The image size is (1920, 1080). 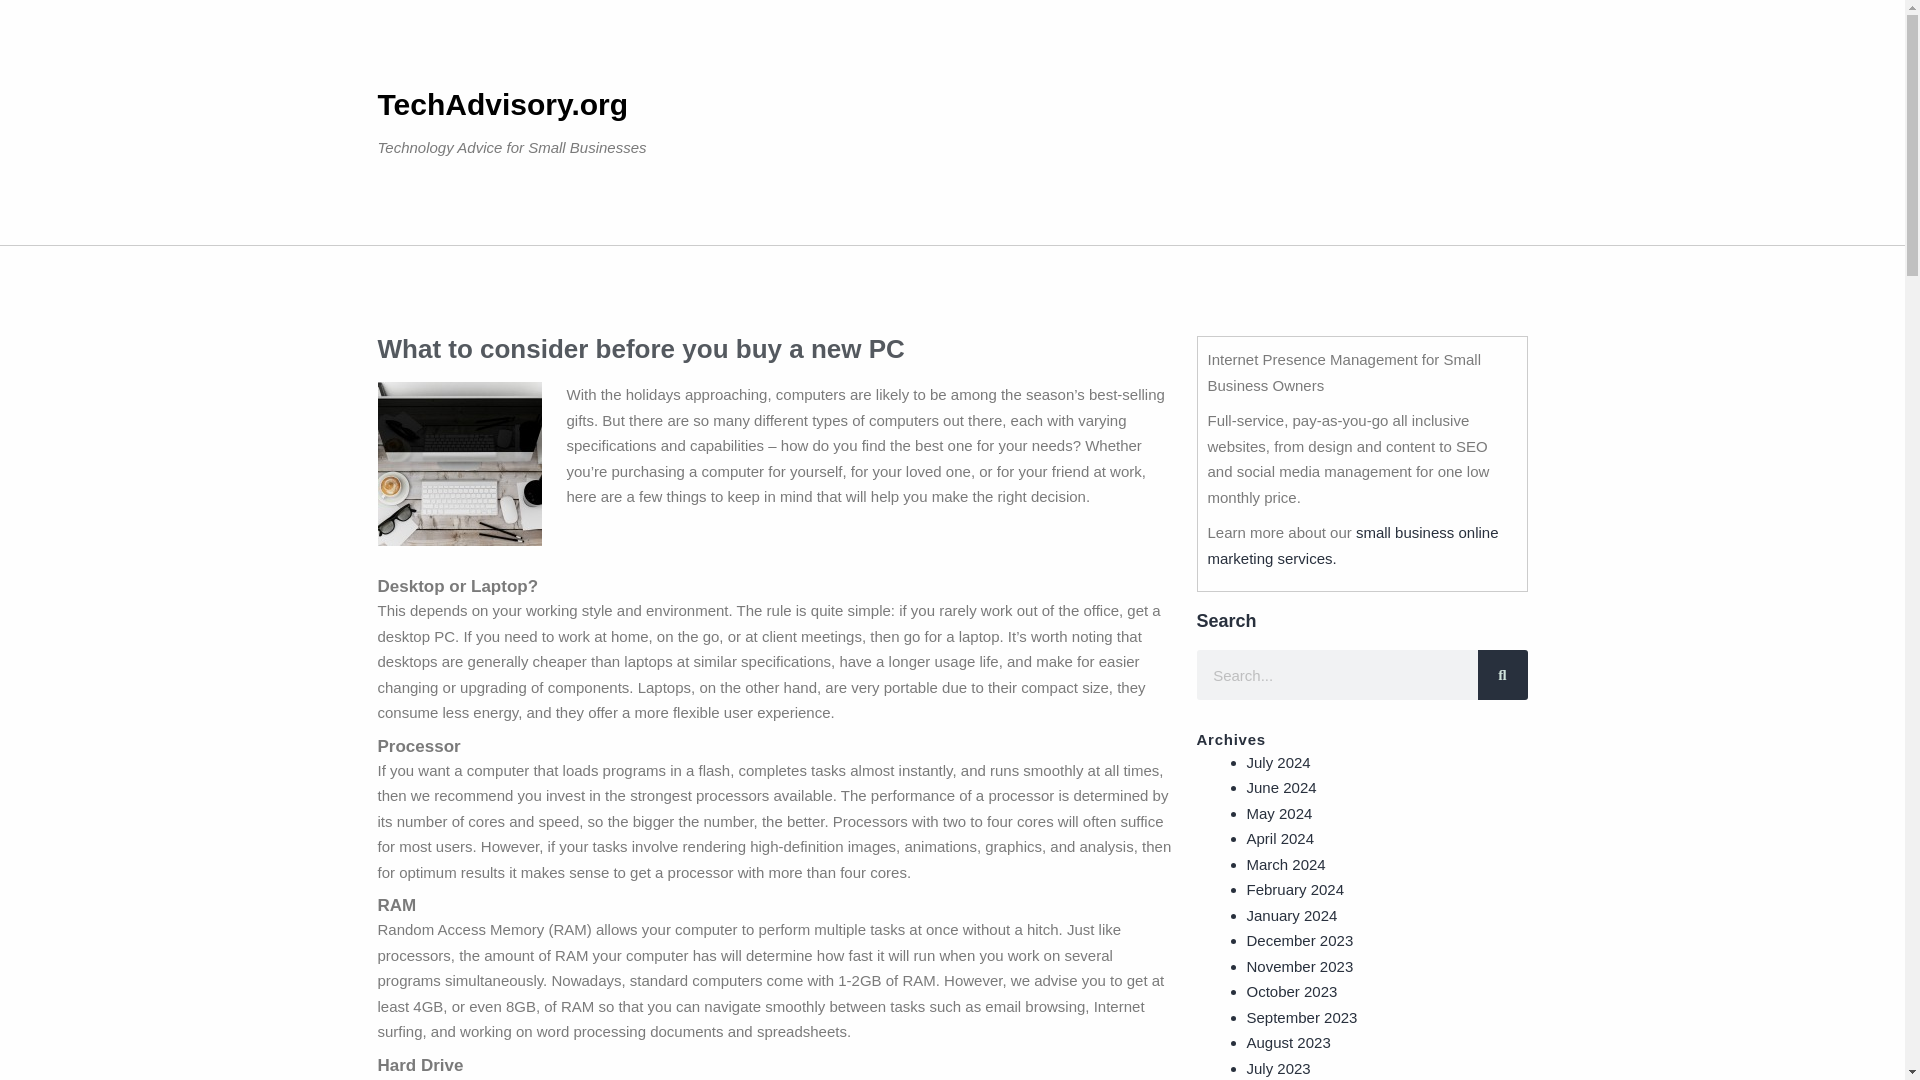 What do you see at coordinates (1280, 786) in the screenshot?
I see `June 2024` at bounding box center [1280, 786].